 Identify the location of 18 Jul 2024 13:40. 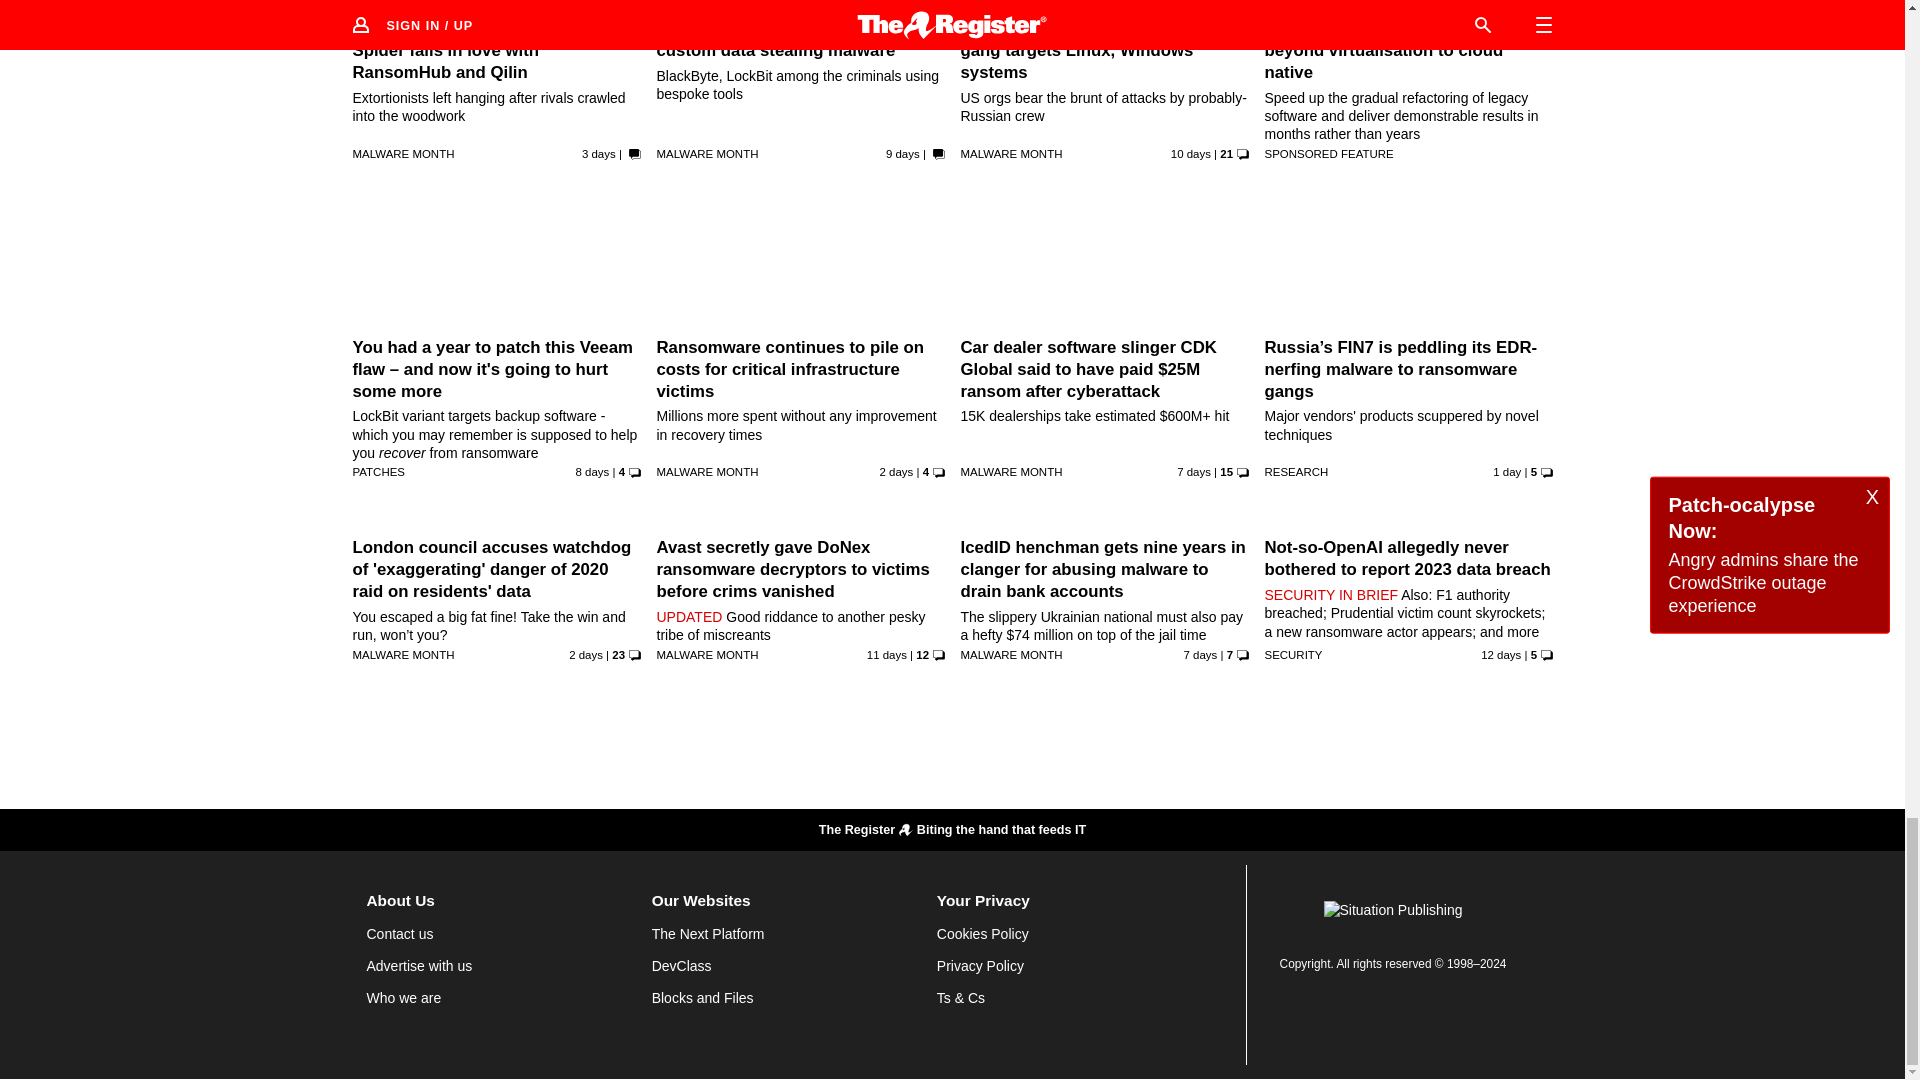
(1506, 472).